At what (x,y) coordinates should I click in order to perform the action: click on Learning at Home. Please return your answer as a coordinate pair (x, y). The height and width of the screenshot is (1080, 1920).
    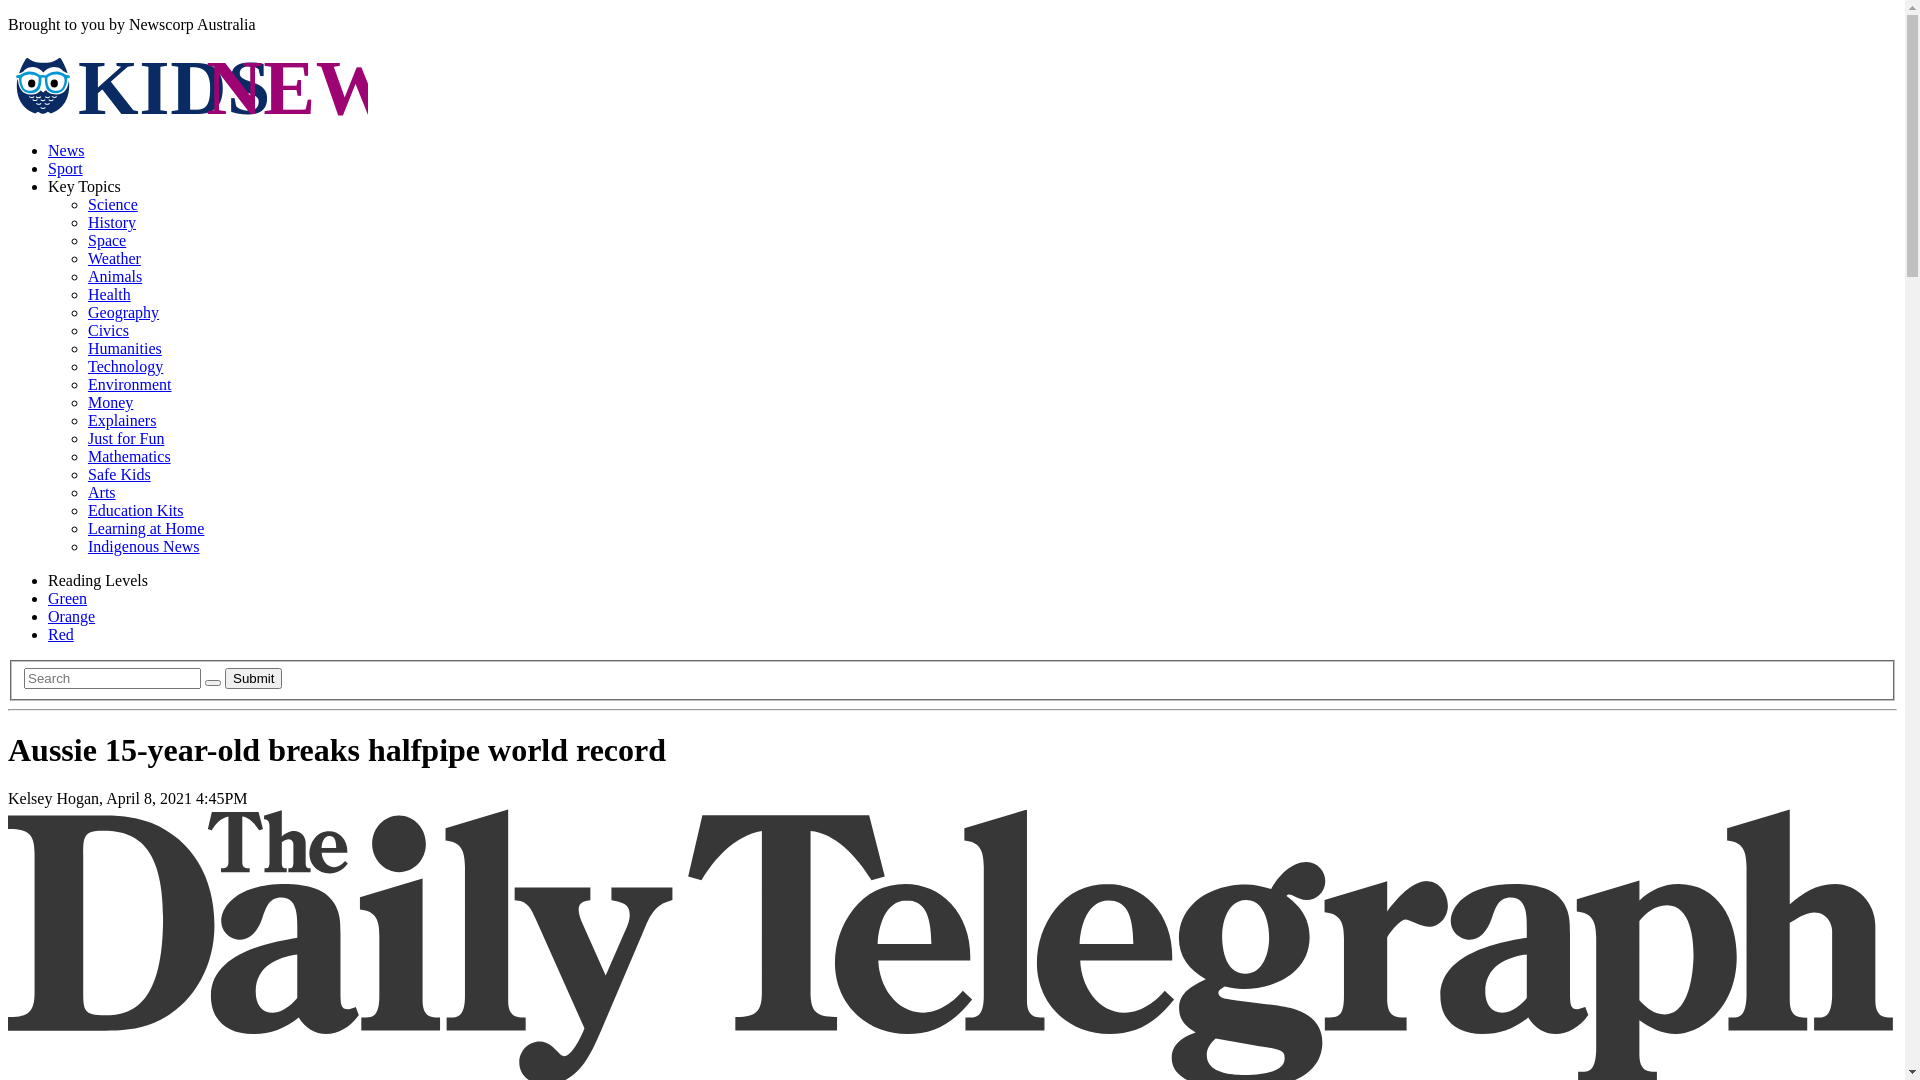
    Looking at the image, I should click on (146, 528).